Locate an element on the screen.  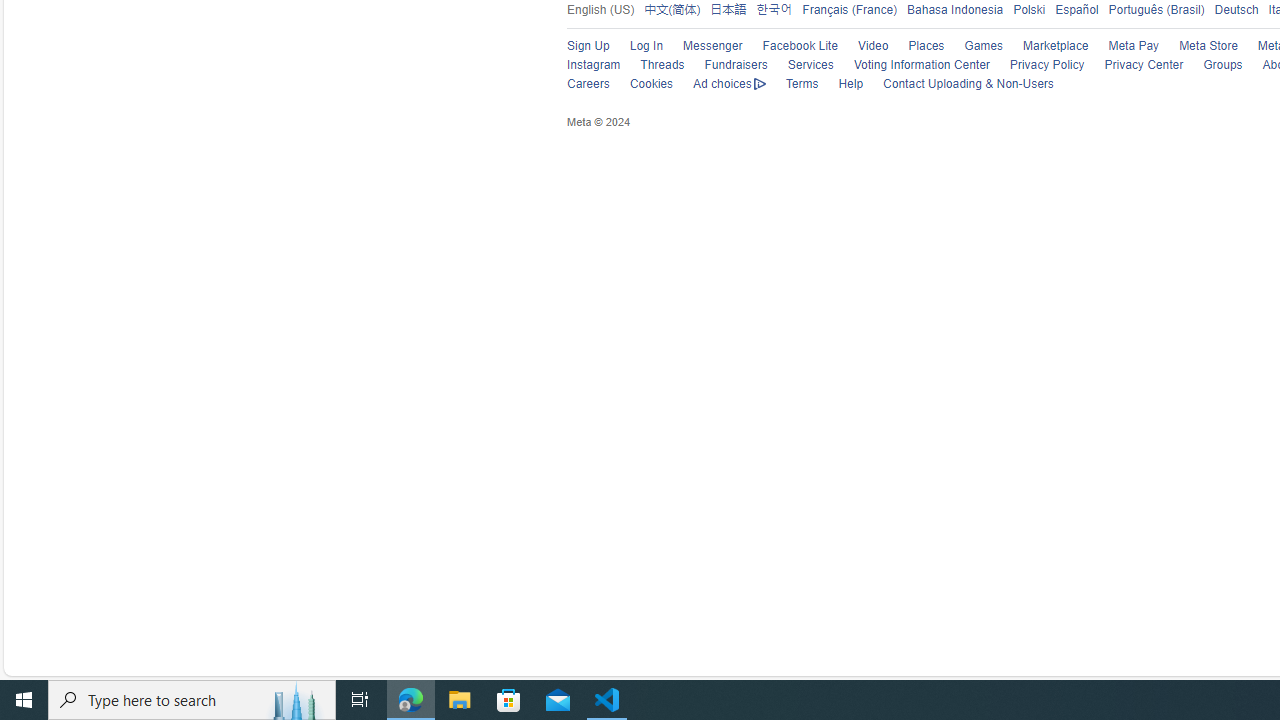
Sign Up is located at coordinates (578, 46).